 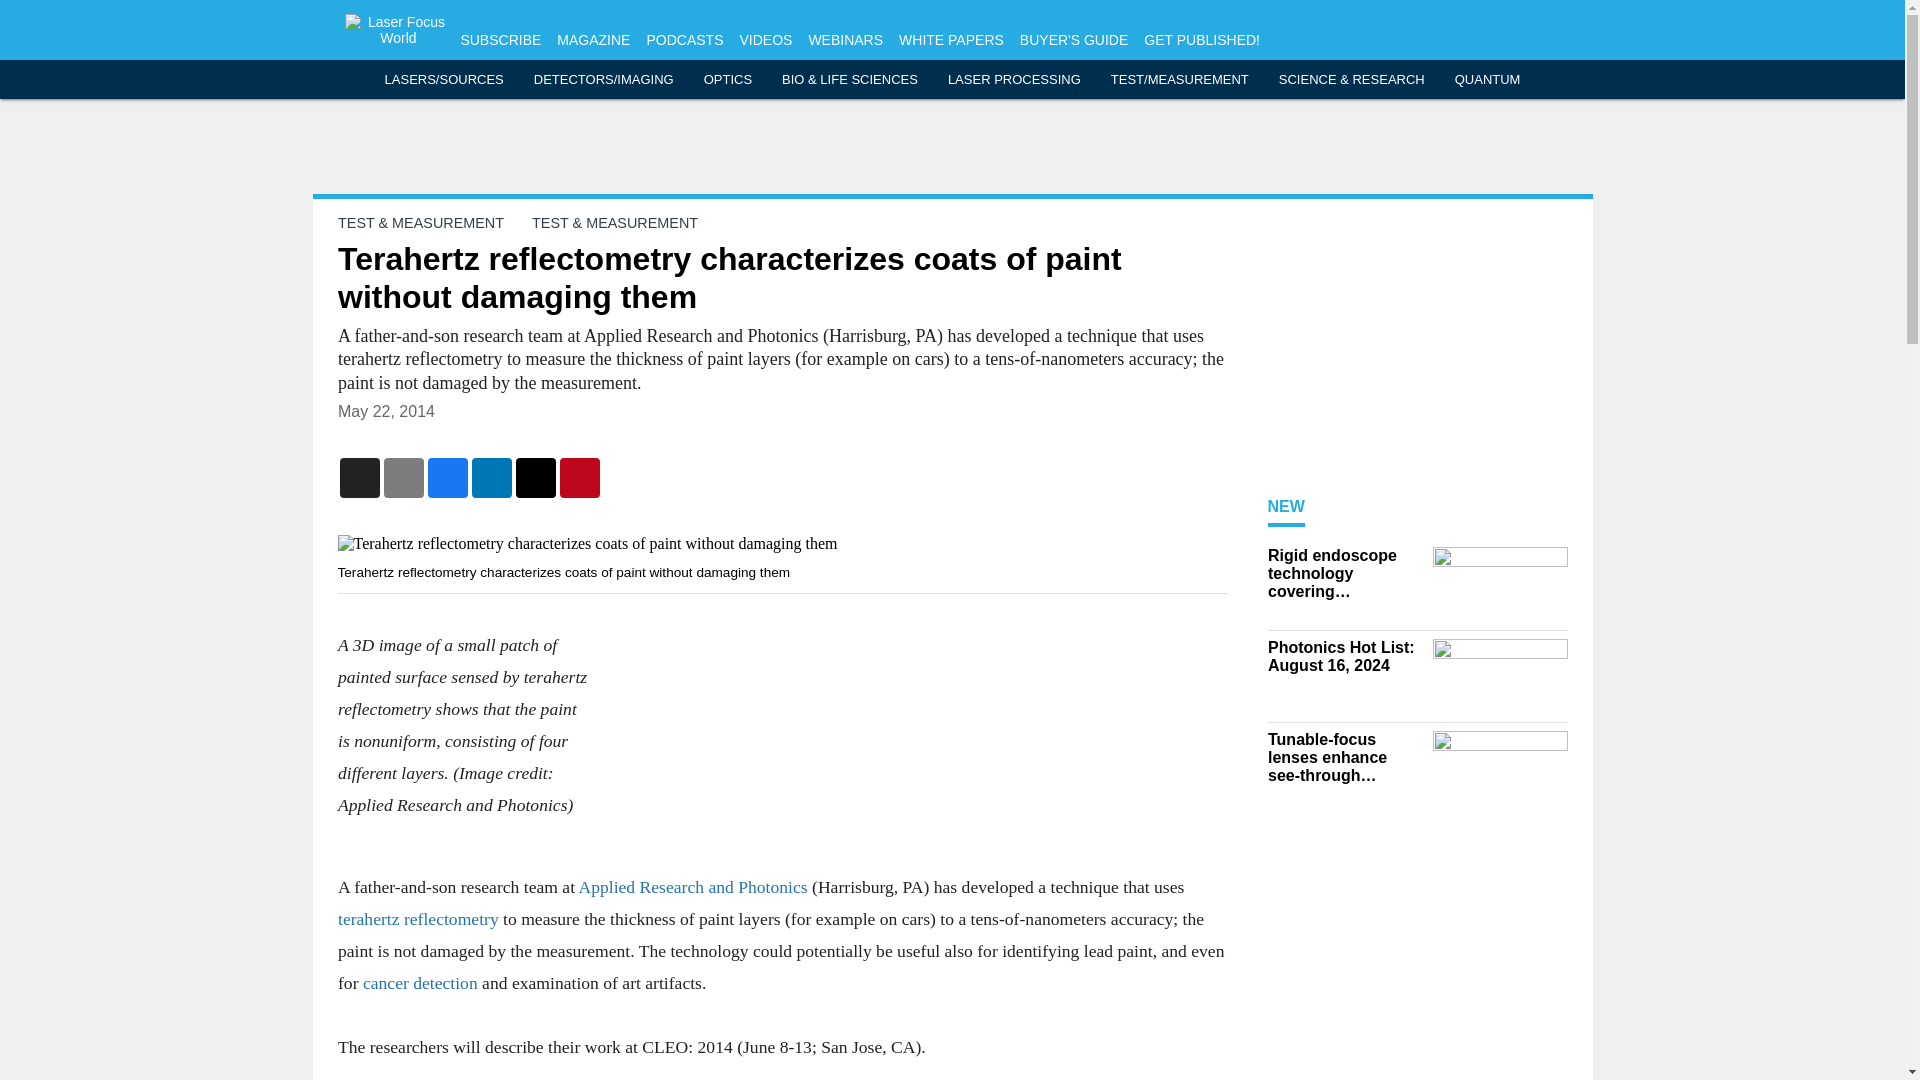 I want to click on OPTICS, so click(x=728, y=80).